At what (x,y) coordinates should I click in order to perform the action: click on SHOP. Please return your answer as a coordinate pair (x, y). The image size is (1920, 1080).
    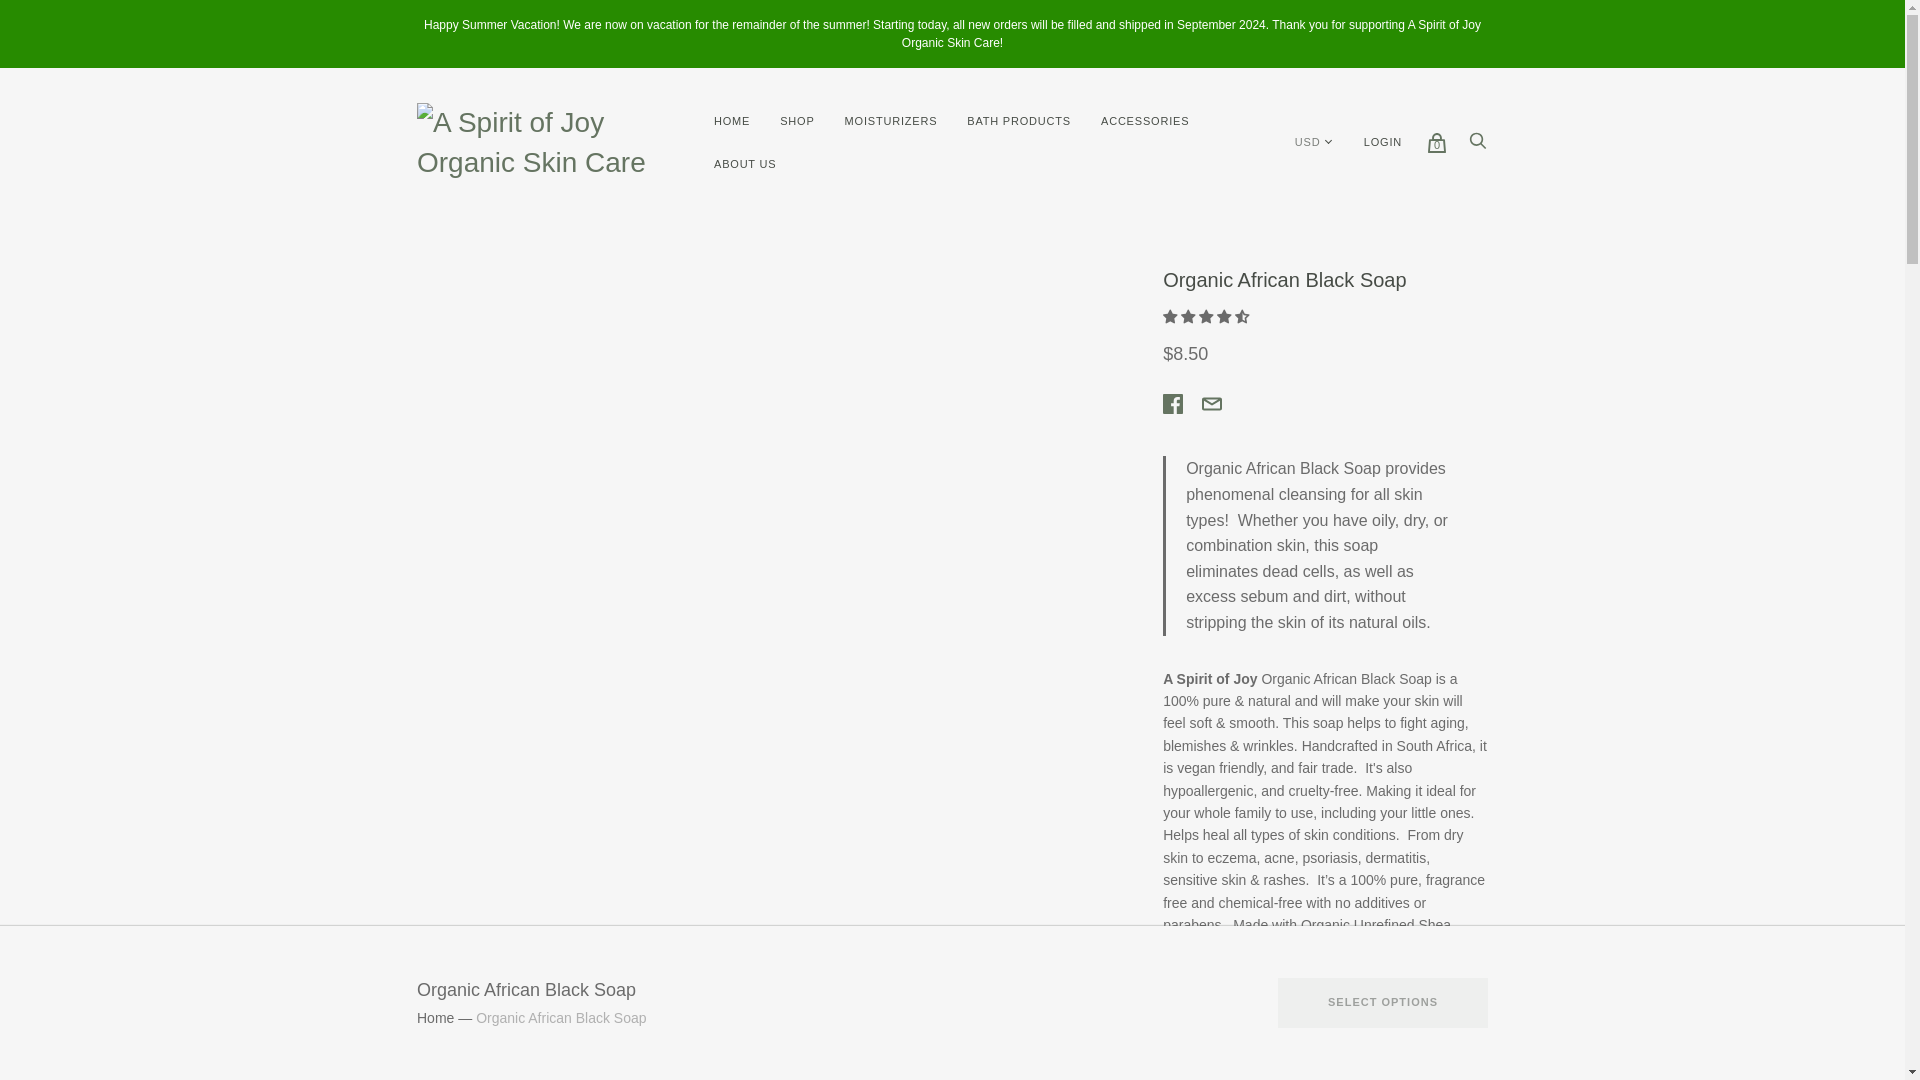
    Looking at the image, I should click on (796, 121).